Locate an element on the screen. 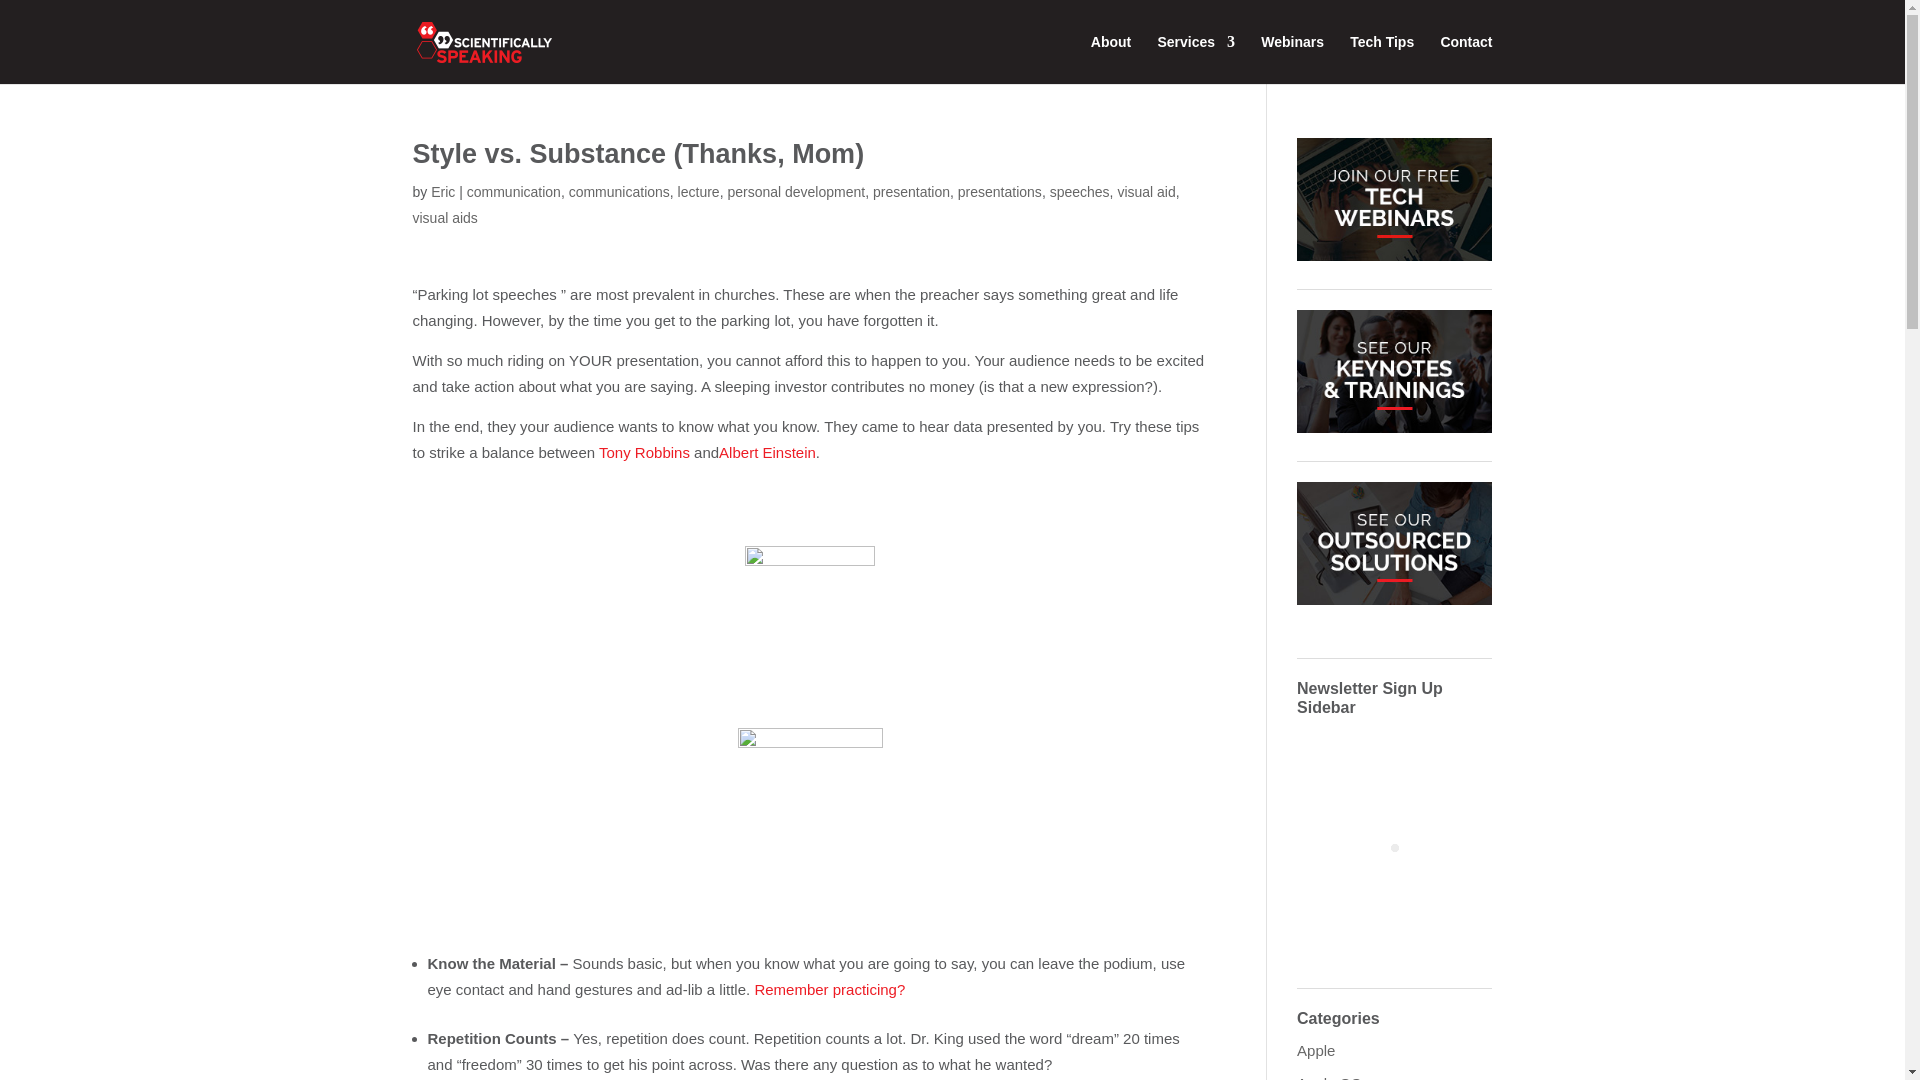 This screenshot has width=1920, height=1080. Contact is located at coordinates (1466, 59).